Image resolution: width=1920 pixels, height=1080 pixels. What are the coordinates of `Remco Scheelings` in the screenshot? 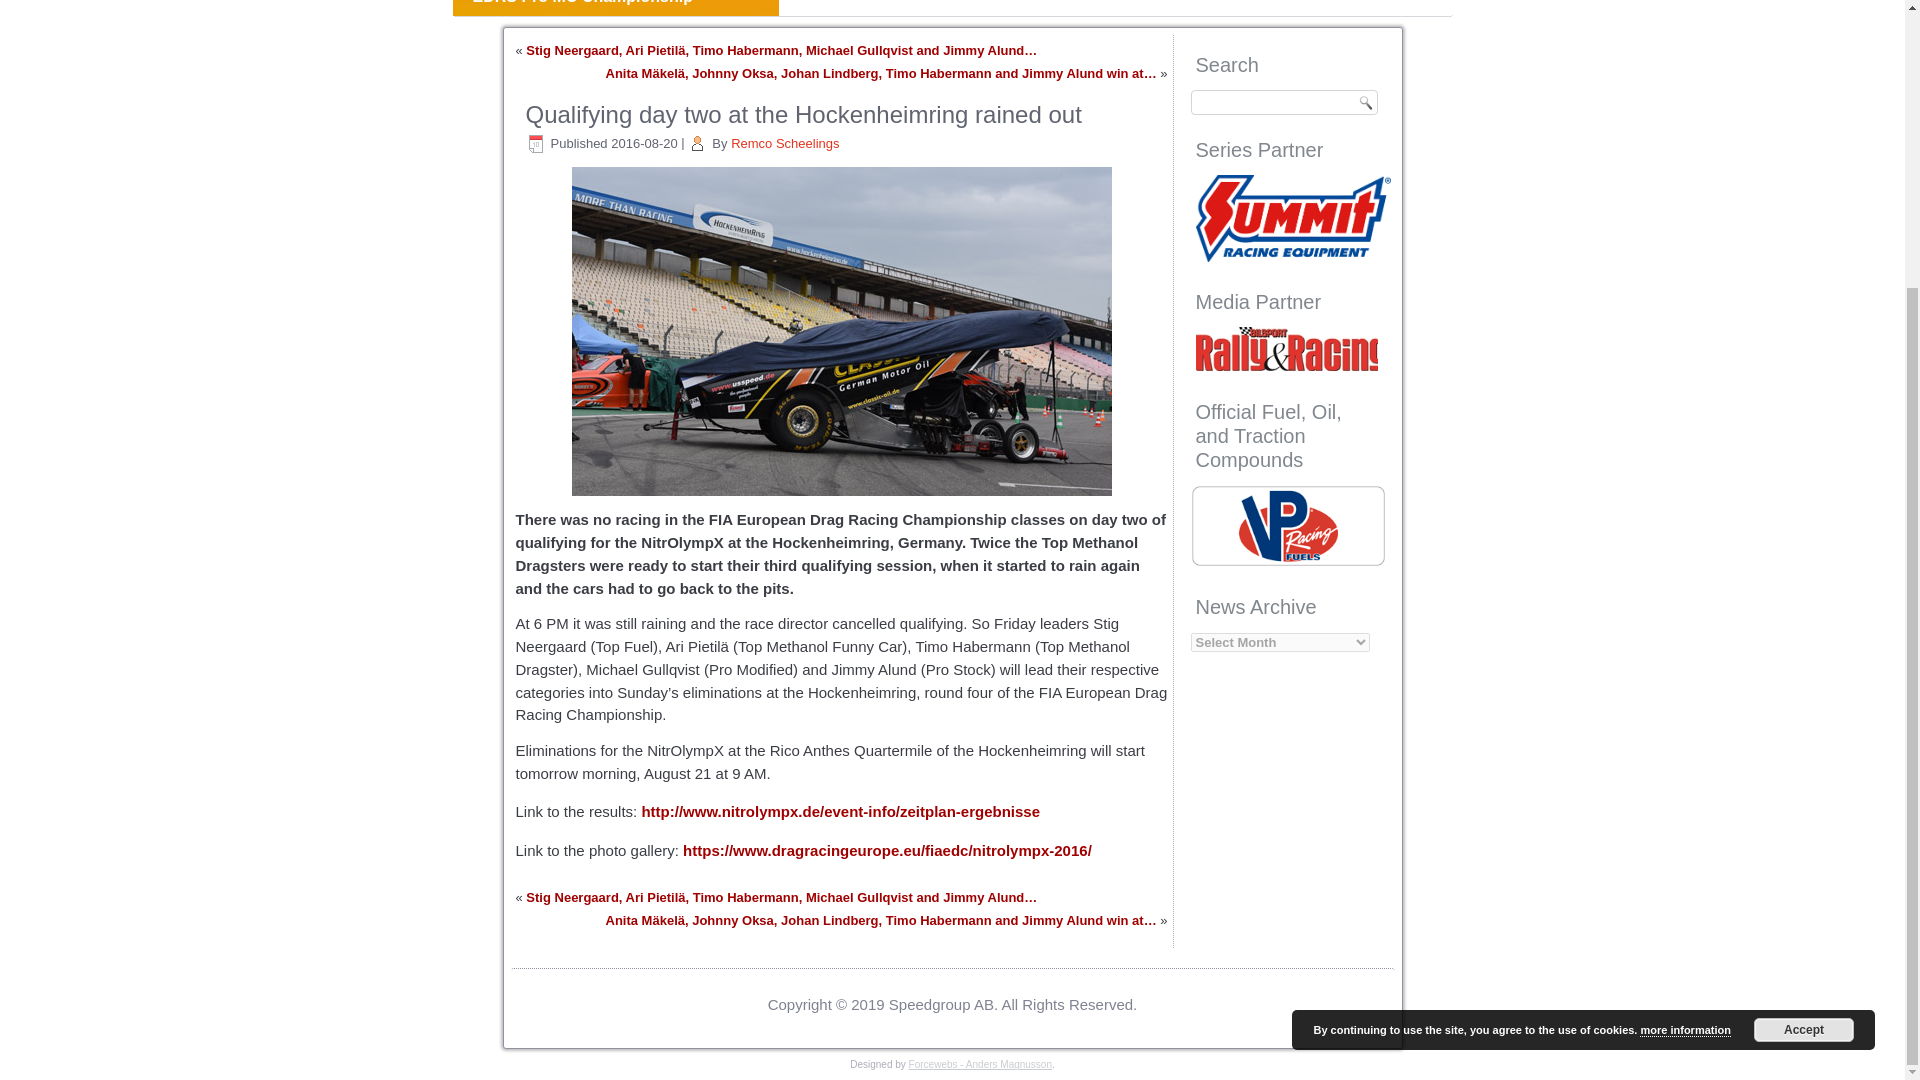 It's located at (785, 144).